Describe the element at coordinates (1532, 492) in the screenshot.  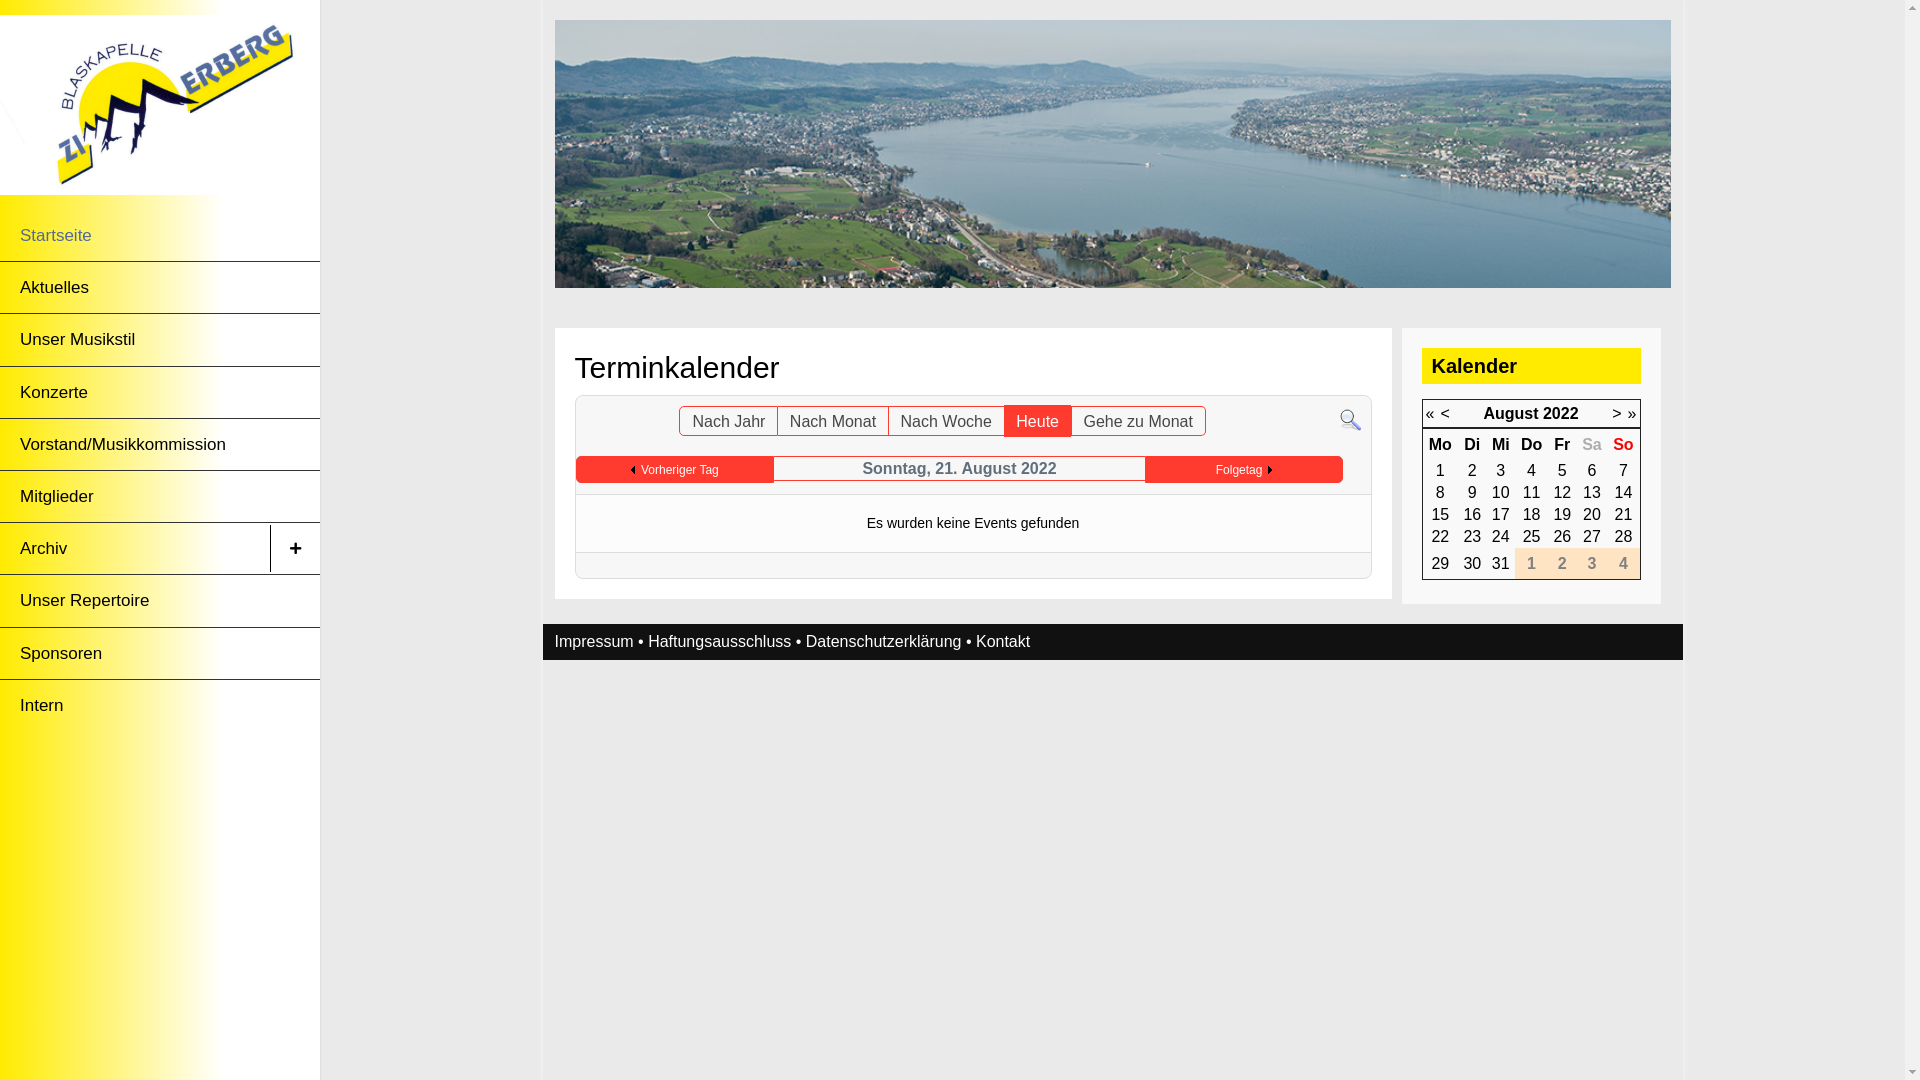
I see `11` at that location.